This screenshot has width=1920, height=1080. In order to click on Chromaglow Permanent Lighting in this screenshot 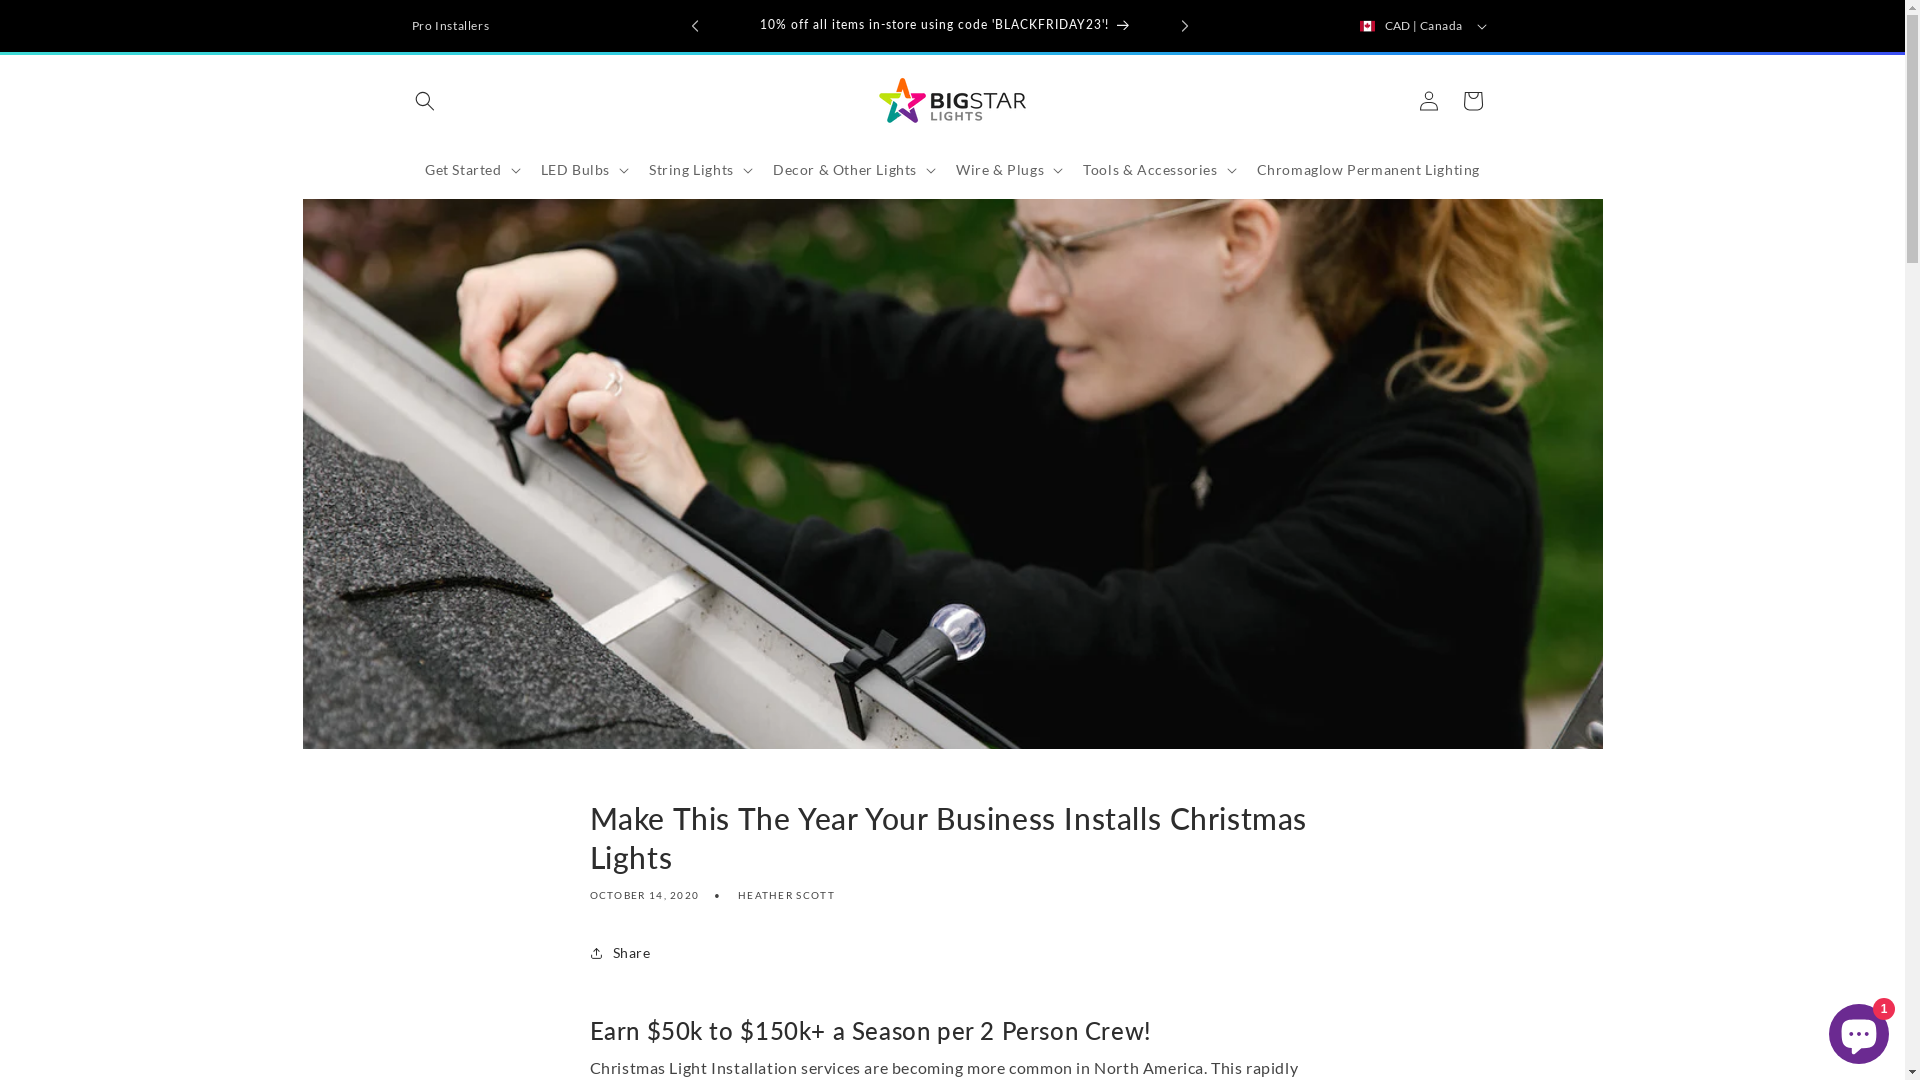, I will do `click(1368, 169)`.